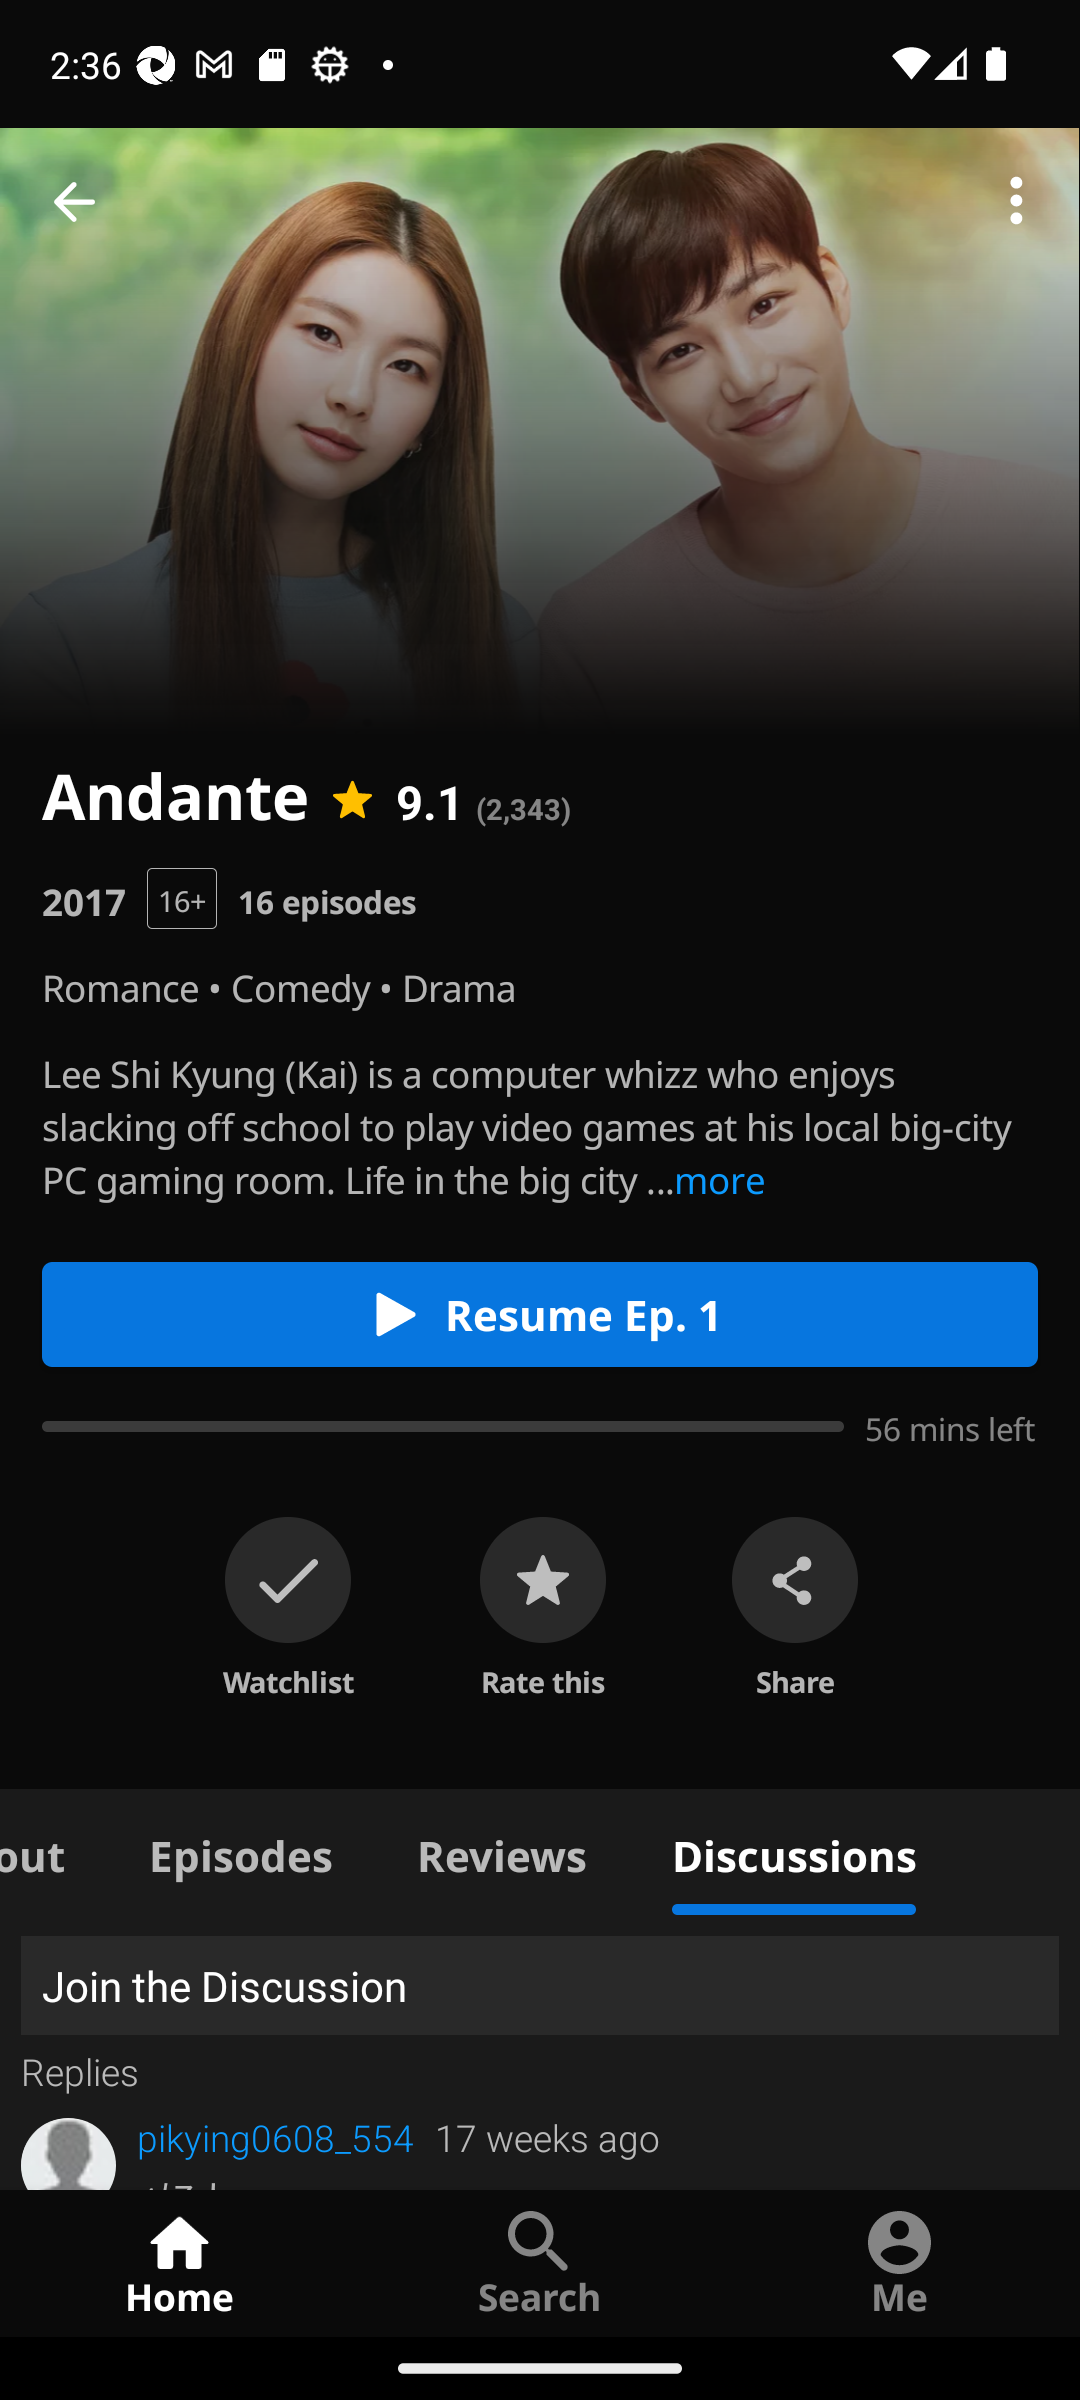 The image size is (1080, 2400). Describe the element at coordinates (240, 1852) in the screenshot. I see `Episodes` at that location.